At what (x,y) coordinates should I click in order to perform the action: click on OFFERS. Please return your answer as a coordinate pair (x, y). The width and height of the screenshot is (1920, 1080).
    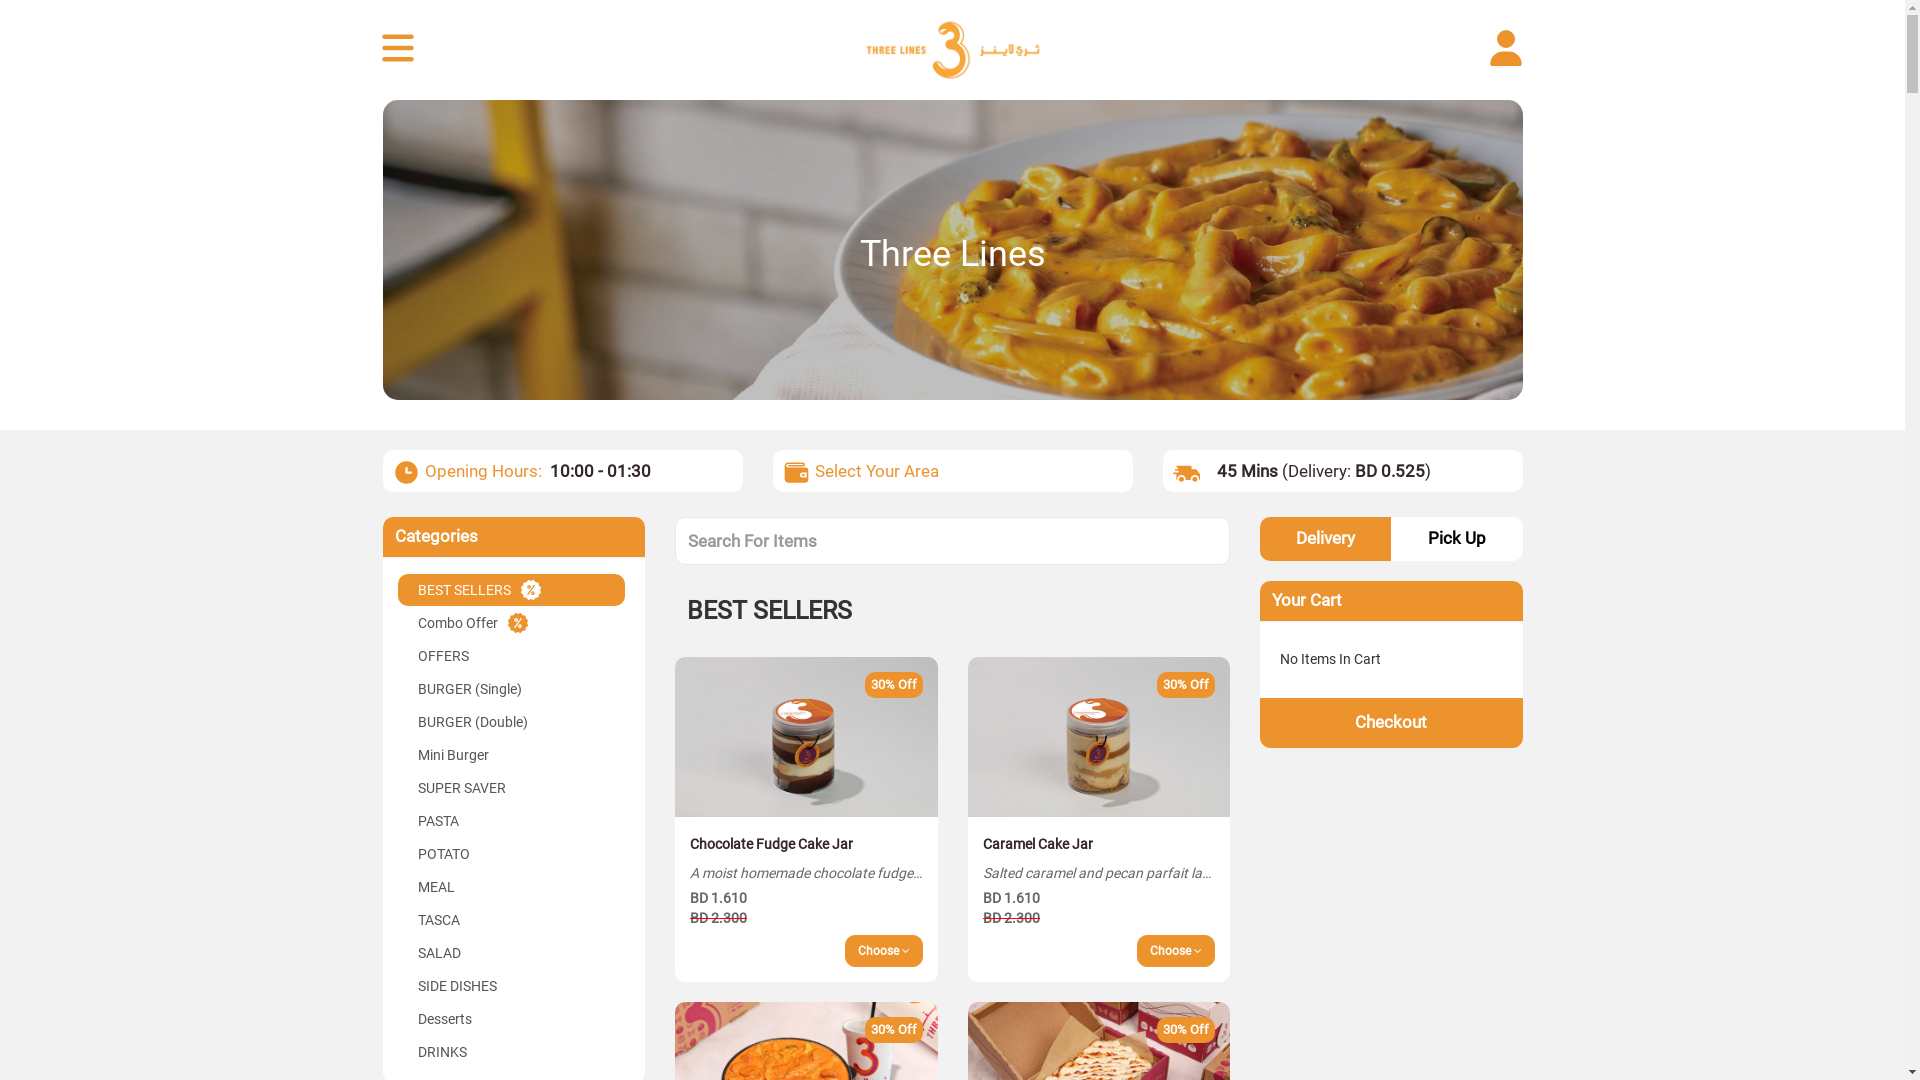
    Looking at the image, I should click on (512, 656).